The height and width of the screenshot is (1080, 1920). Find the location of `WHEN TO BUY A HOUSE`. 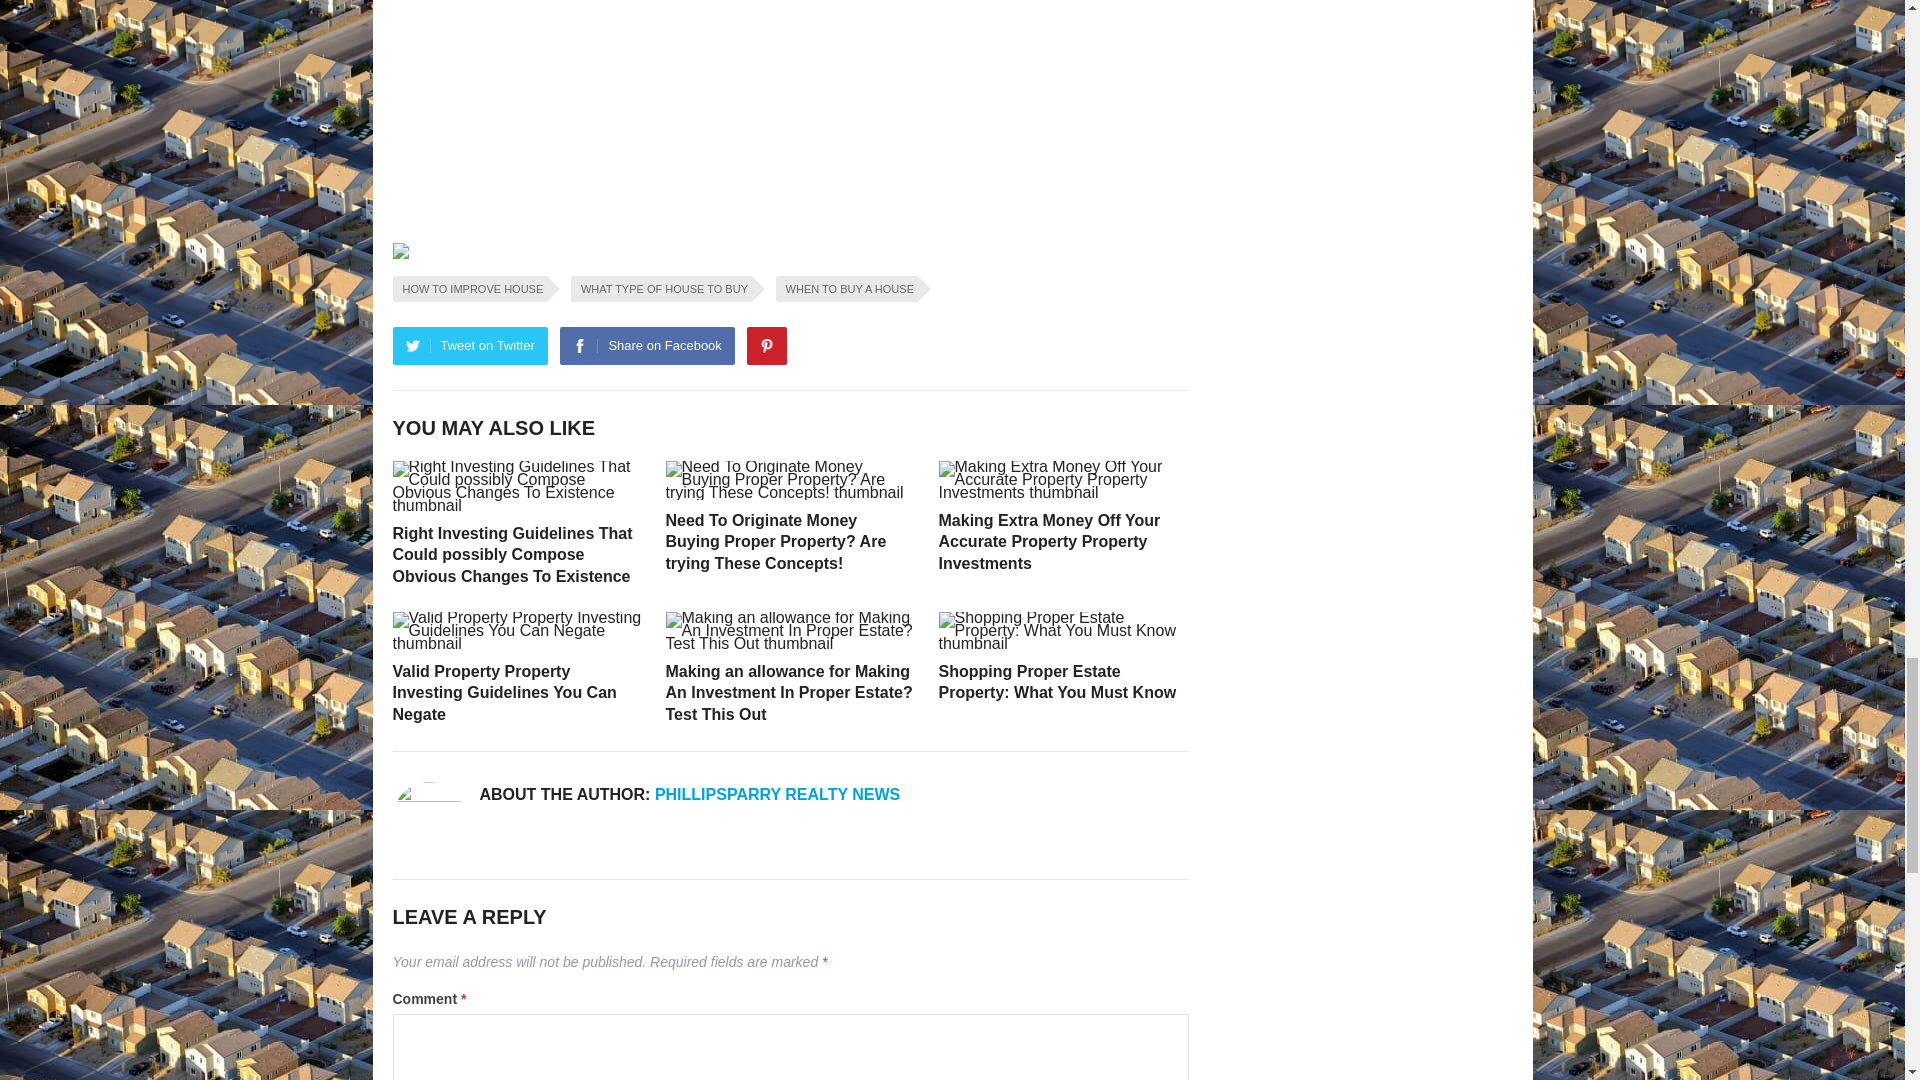

WHEN TO BUY A HOUSE is located at coordinates (846, 289).